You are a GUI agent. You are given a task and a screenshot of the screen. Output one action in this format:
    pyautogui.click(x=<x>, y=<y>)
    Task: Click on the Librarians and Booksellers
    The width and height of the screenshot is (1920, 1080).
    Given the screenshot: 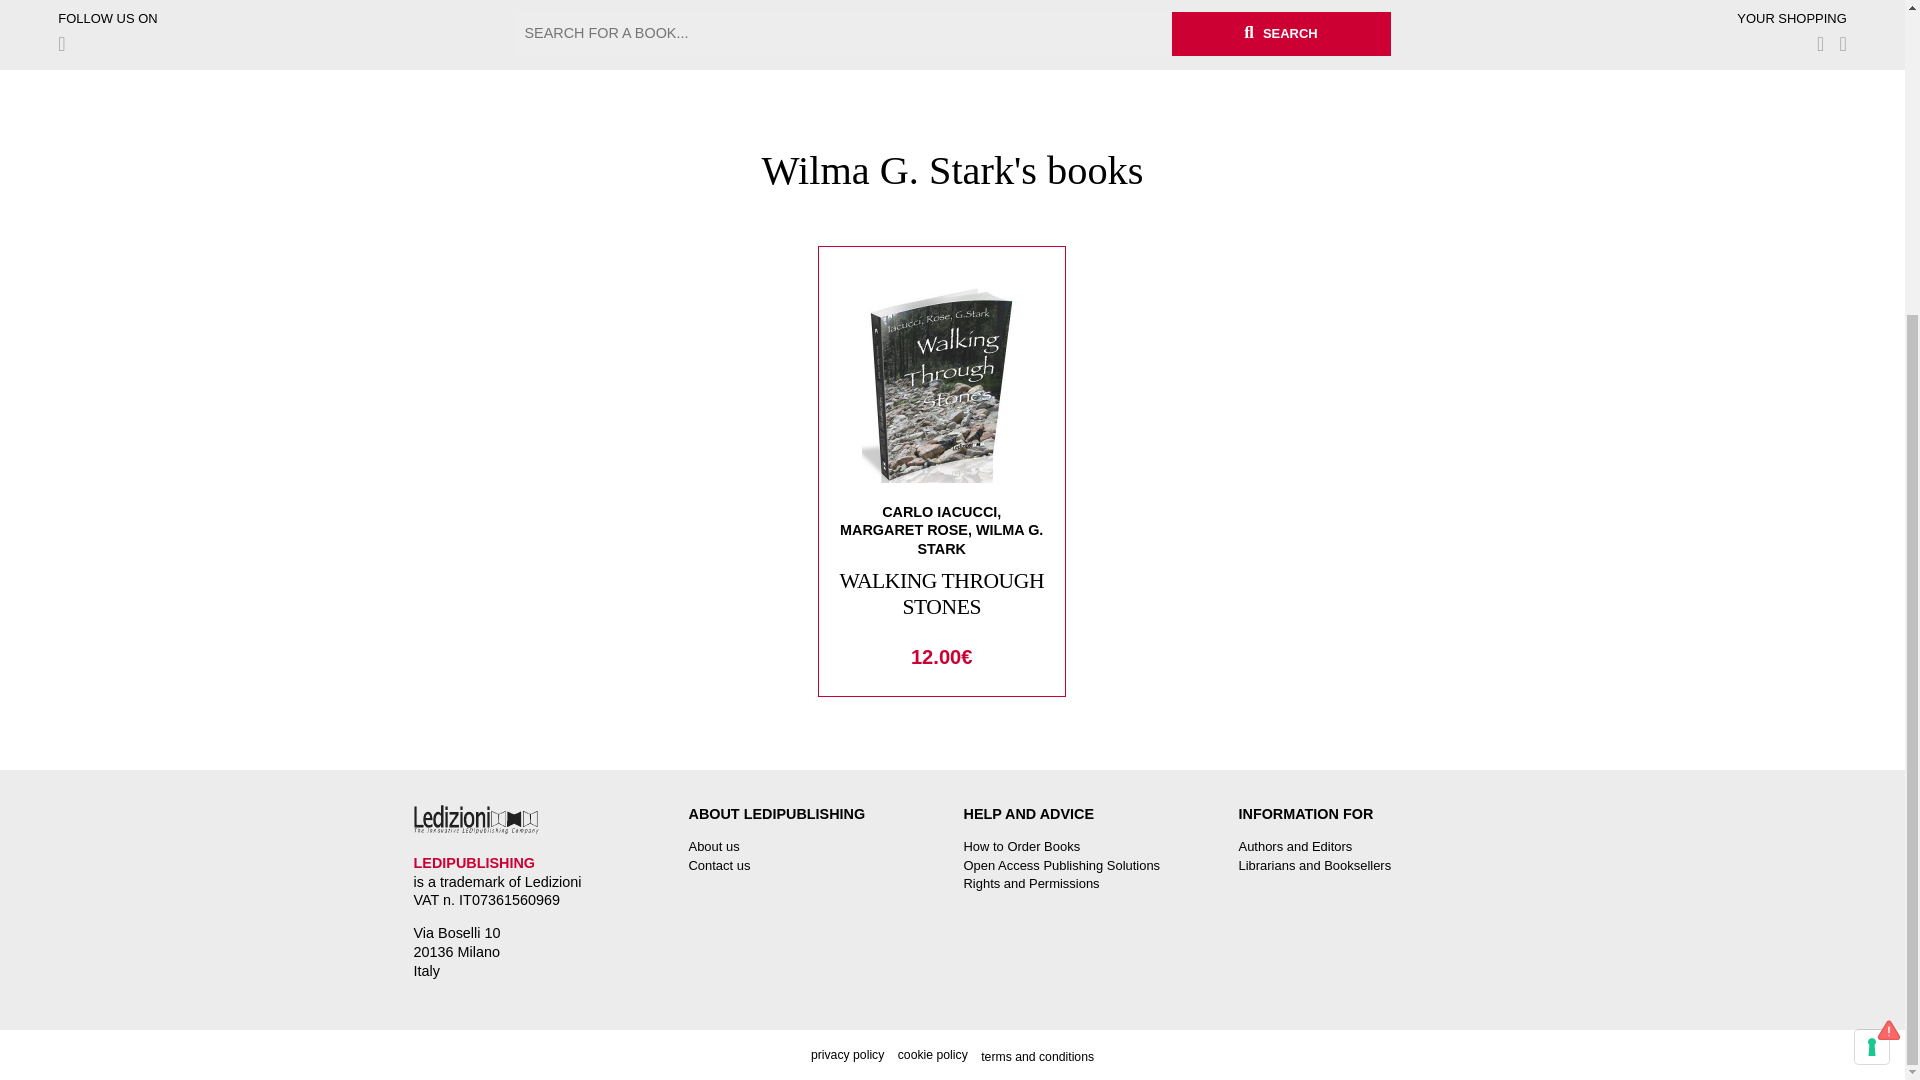 What is the action you would take?
    pyautogui.click(x=1314, y=864)
    